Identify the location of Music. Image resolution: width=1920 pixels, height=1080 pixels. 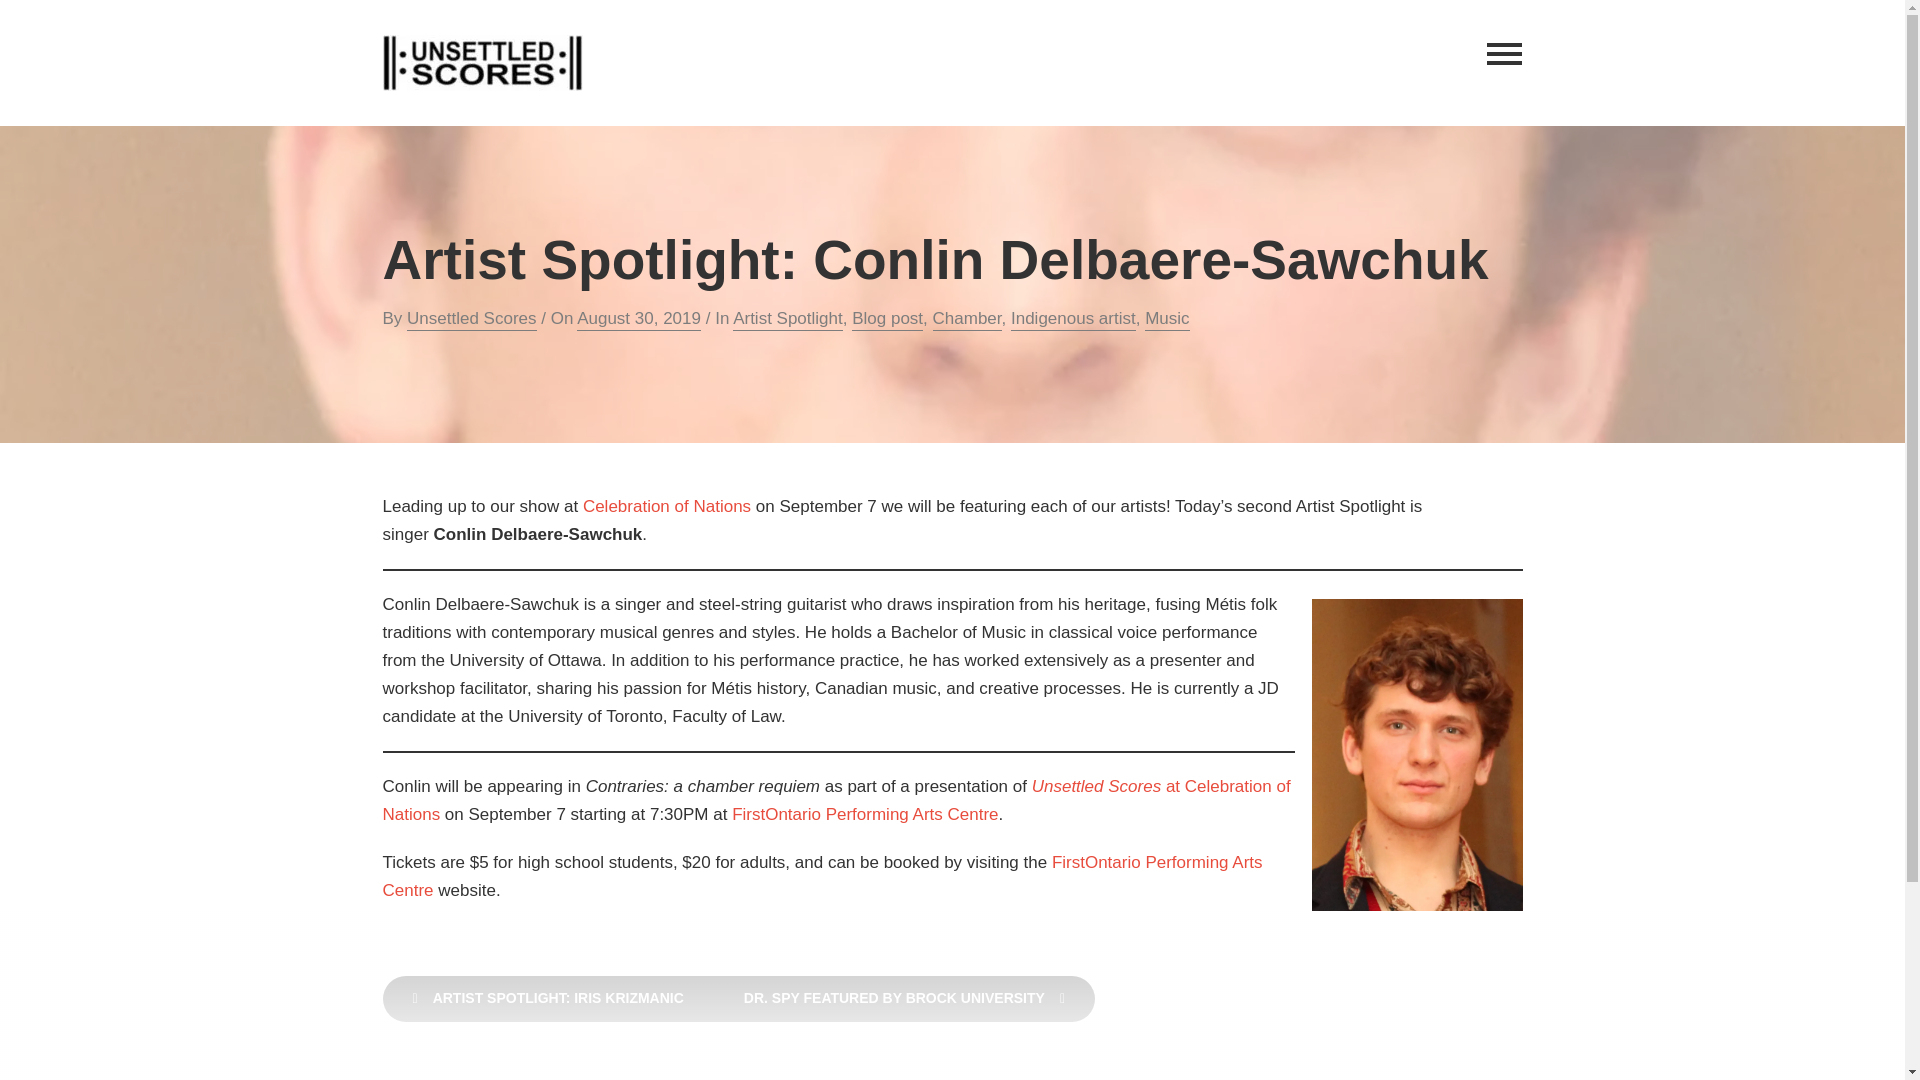
(1166, 319).